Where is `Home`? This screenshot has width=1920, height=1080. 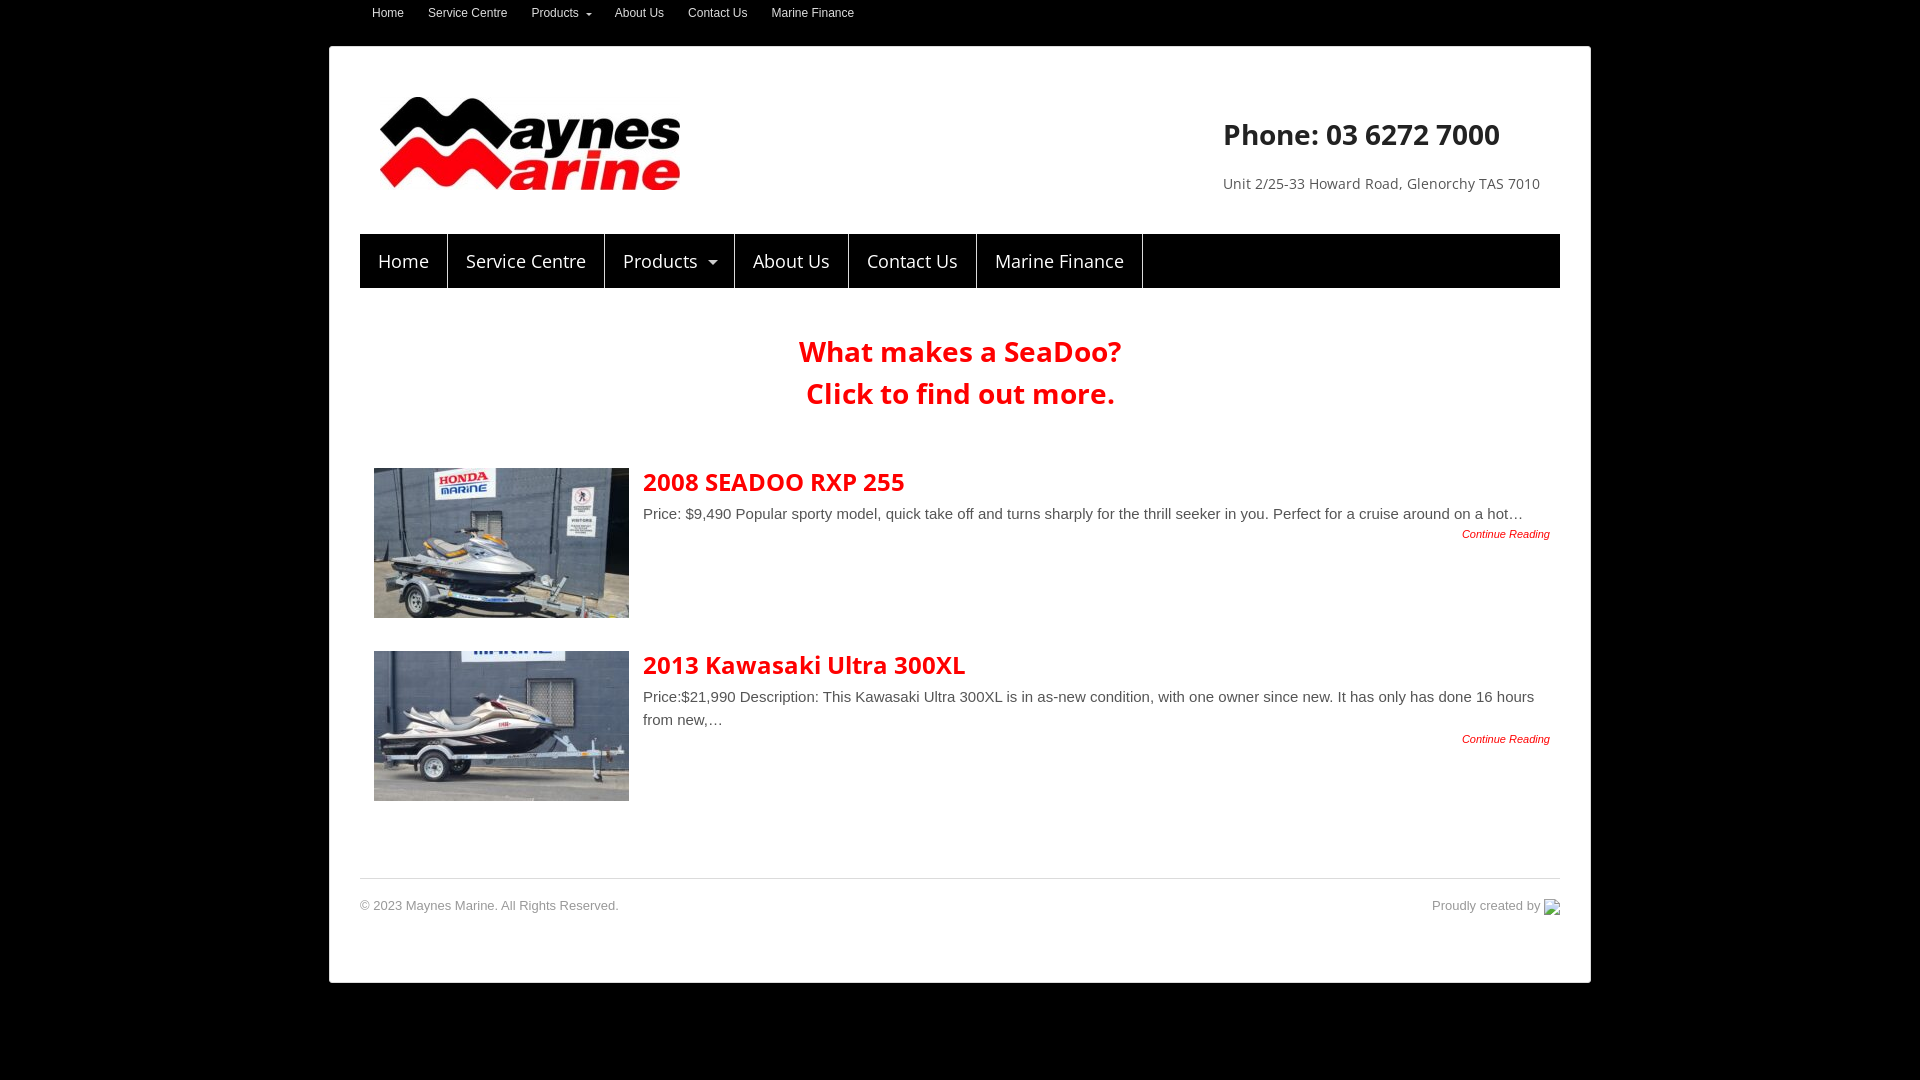
Home is located at coordinates (404, 261).